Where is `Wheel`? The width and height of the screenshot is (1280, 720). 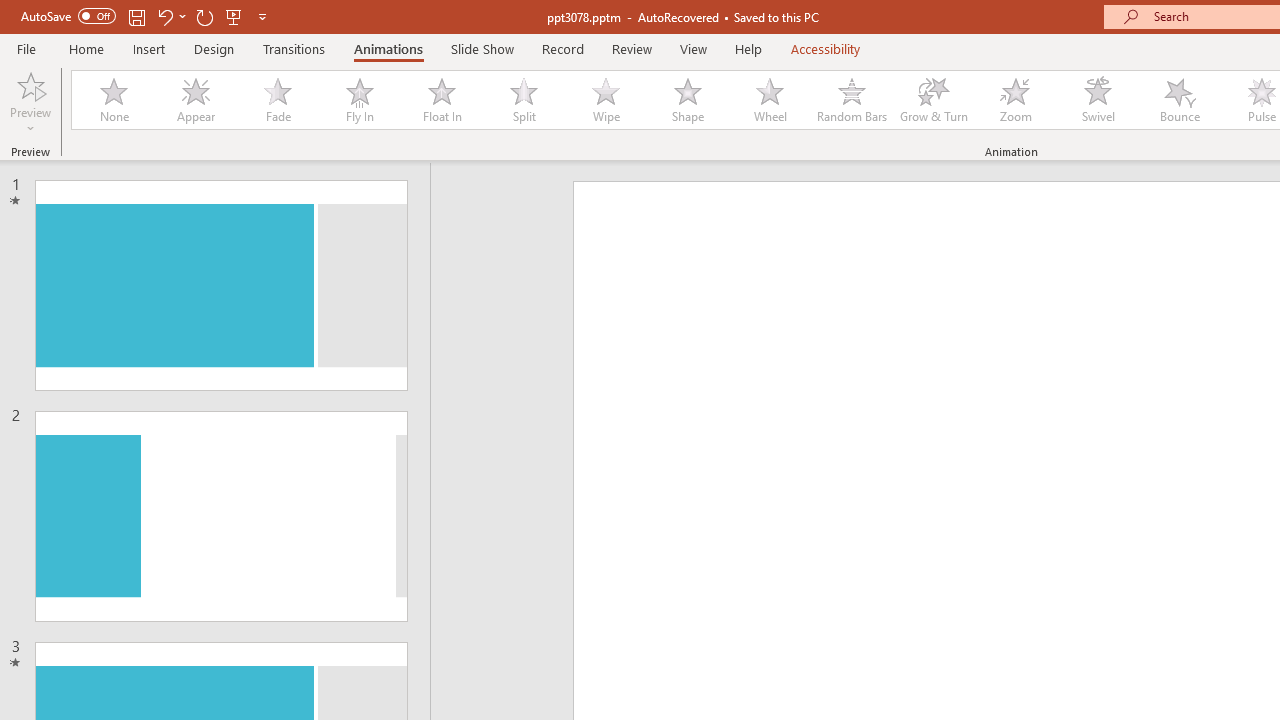 Wheel is located at coordinates (770, 100).